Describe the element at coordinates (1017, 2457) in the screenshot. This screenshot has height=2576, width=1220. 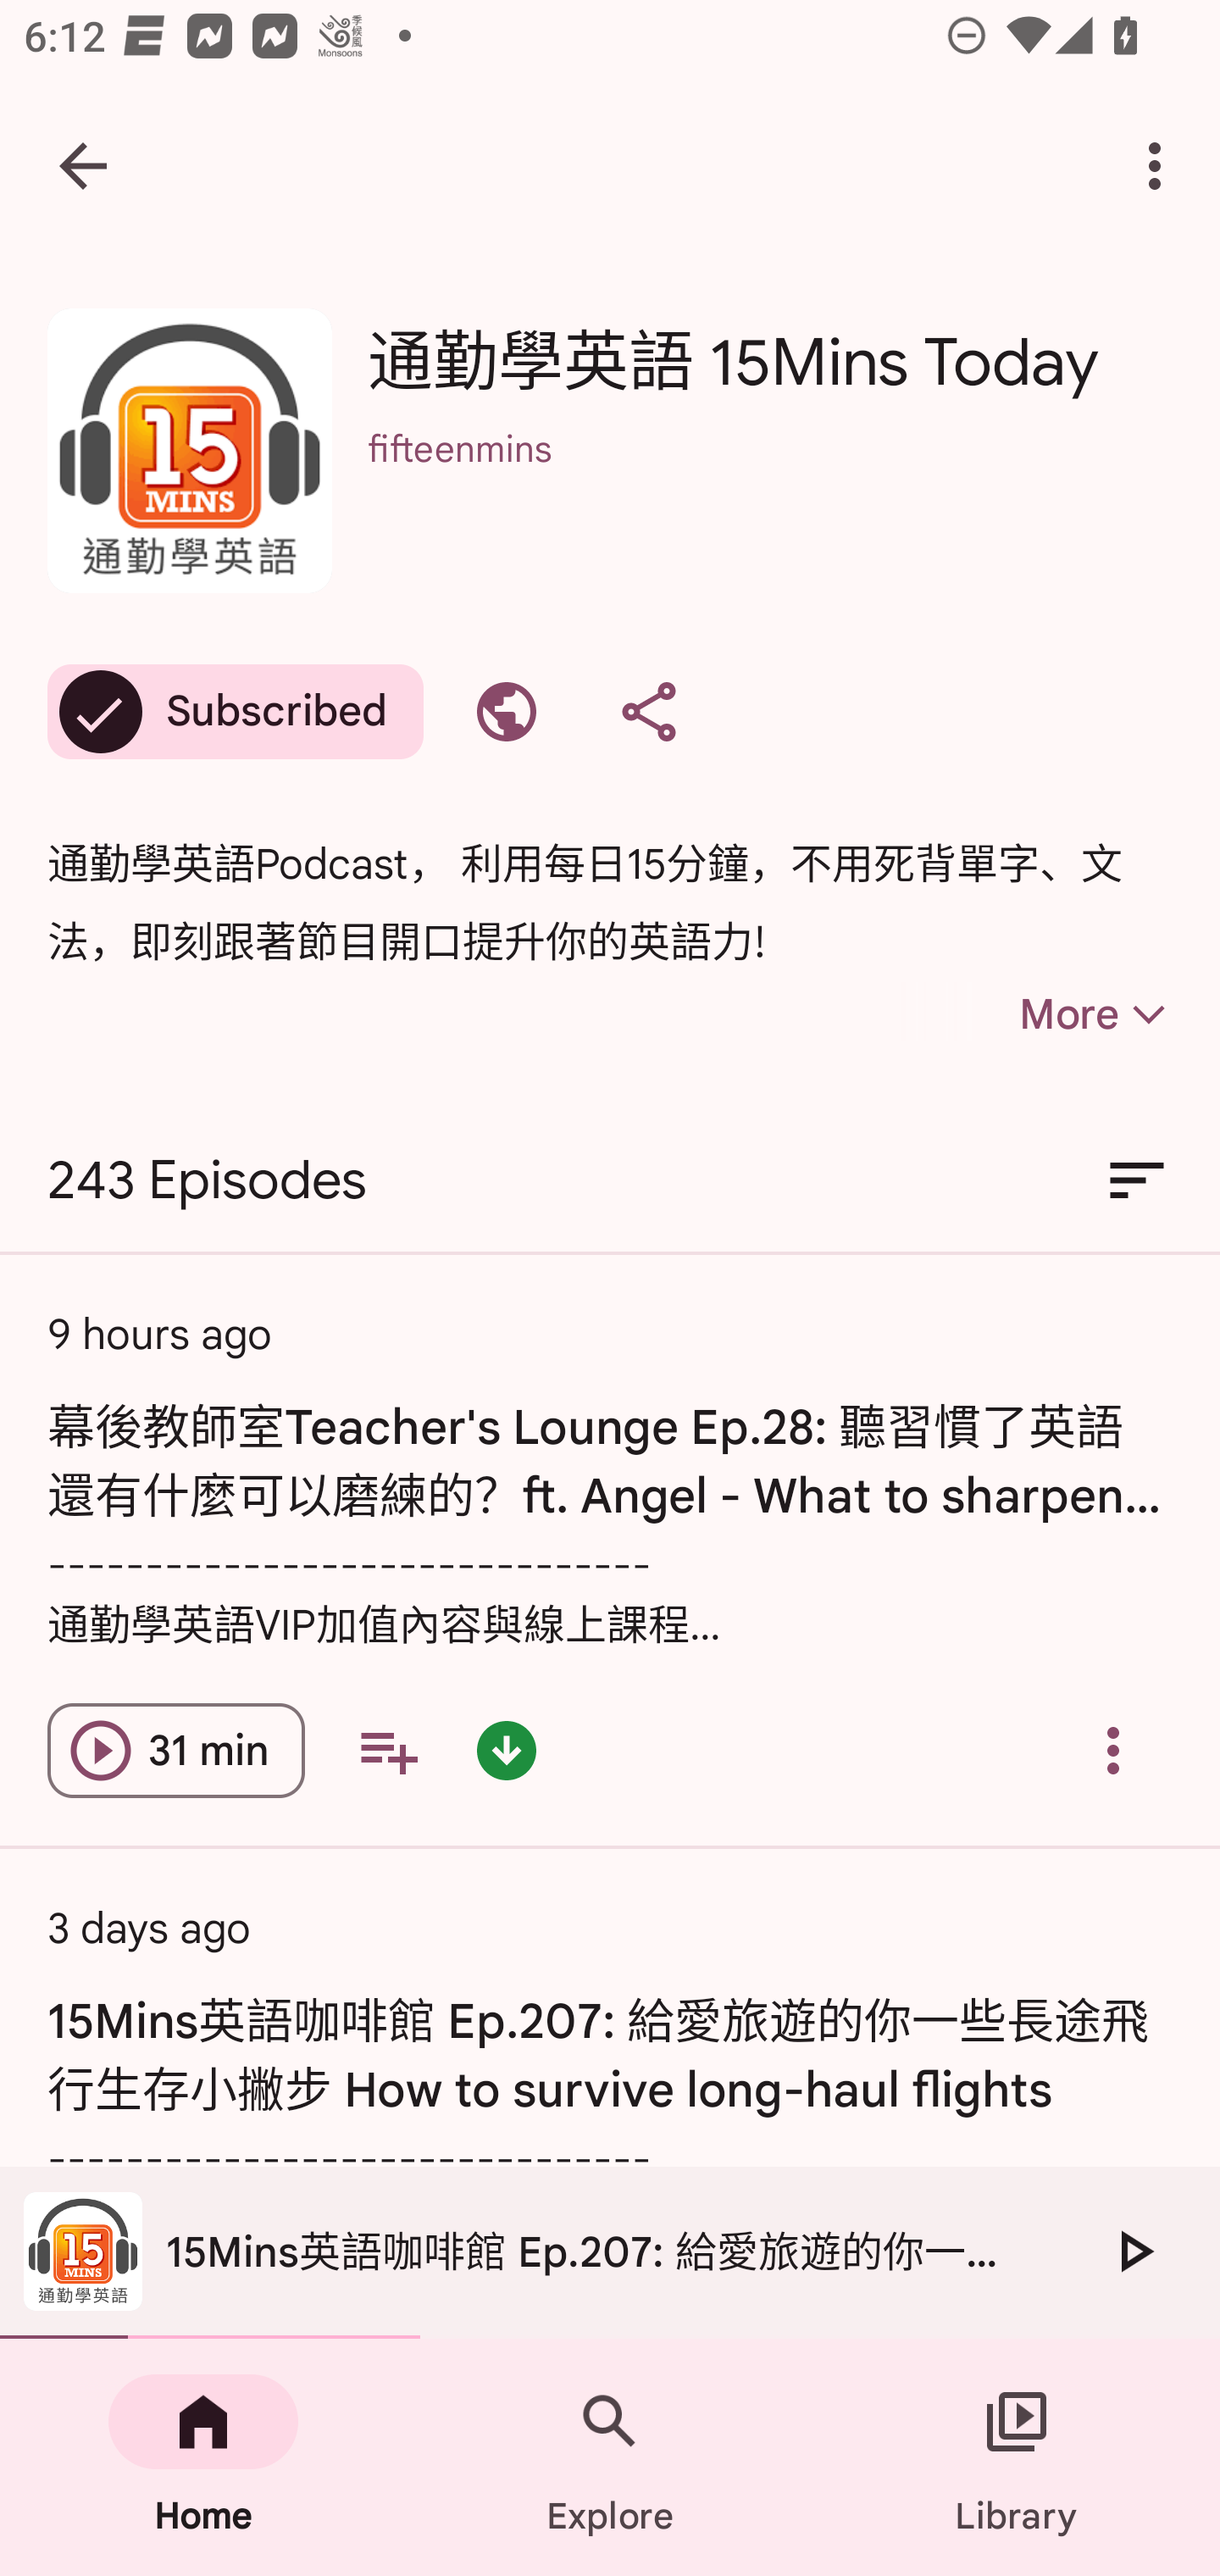
I see `Library` at that location.